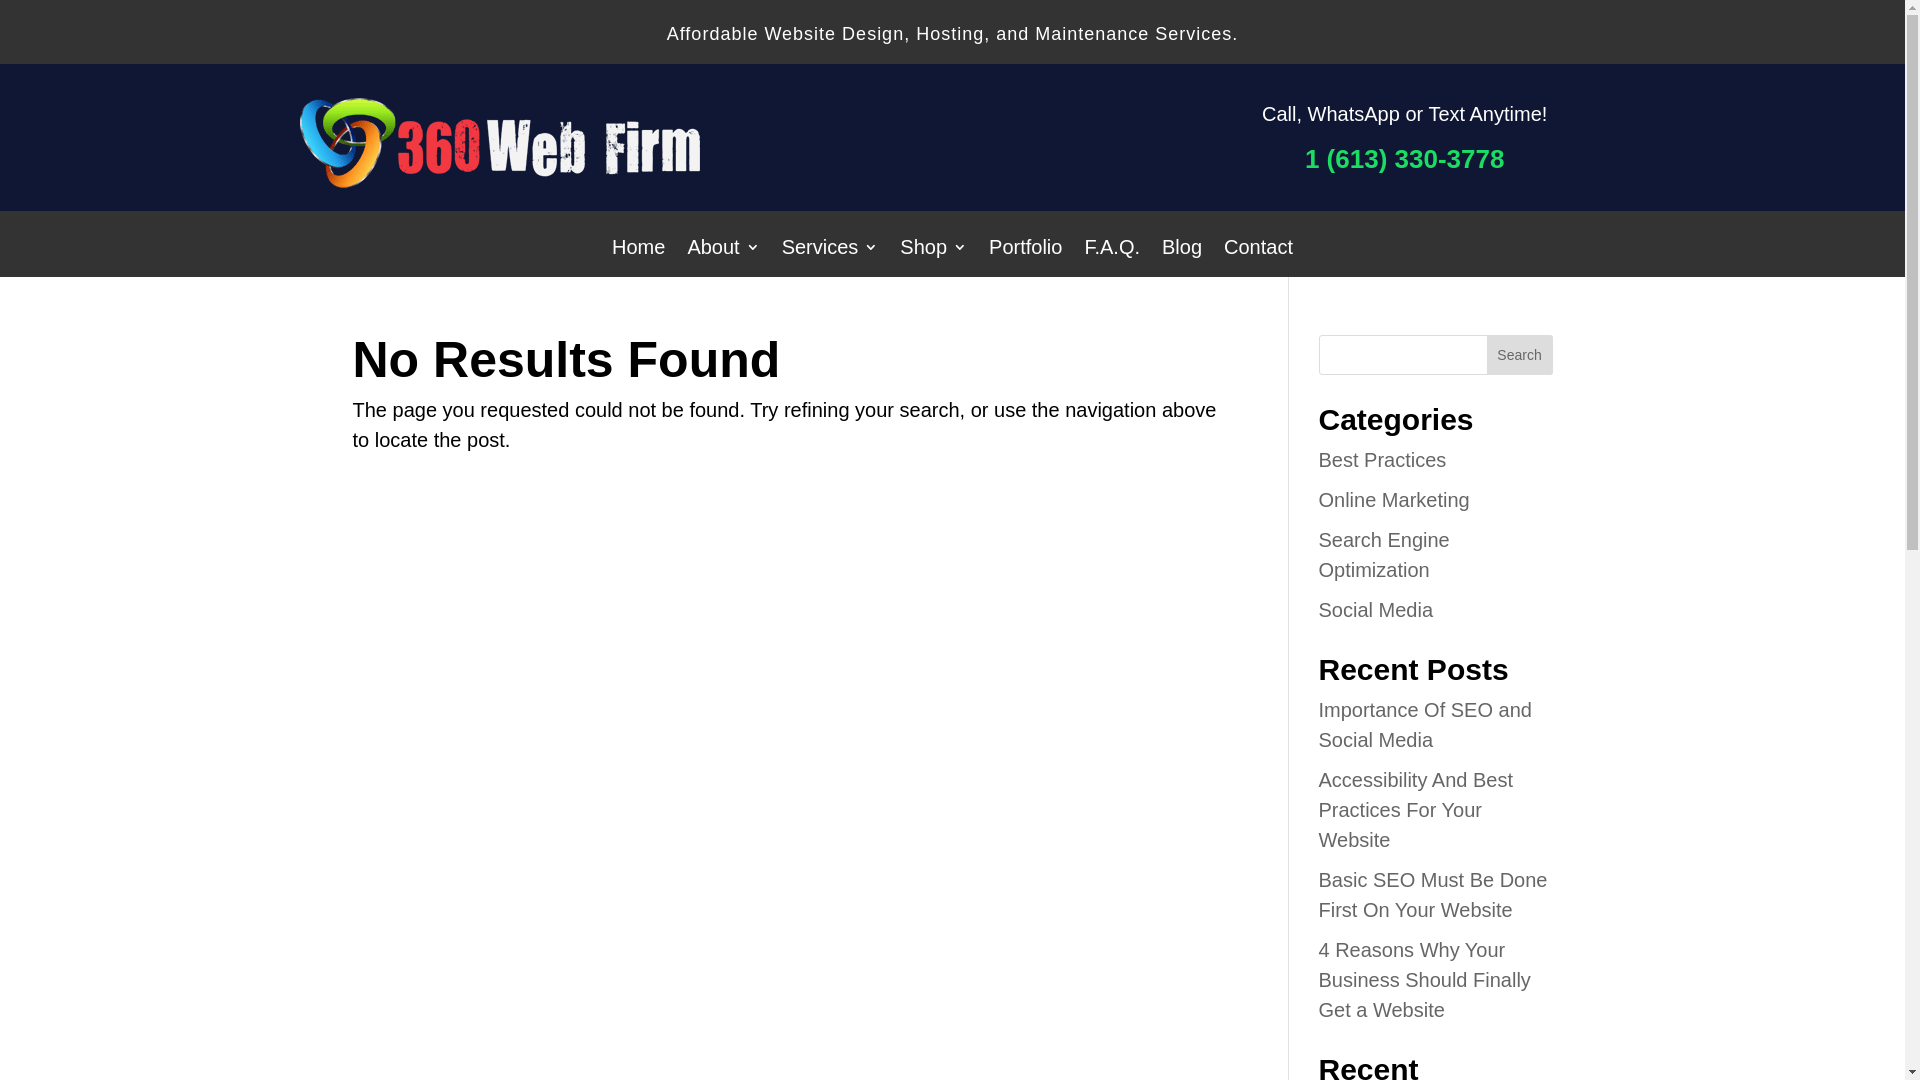 This screenshot has height=1080, width=1920. I want to click on Services, so click(830, 251).